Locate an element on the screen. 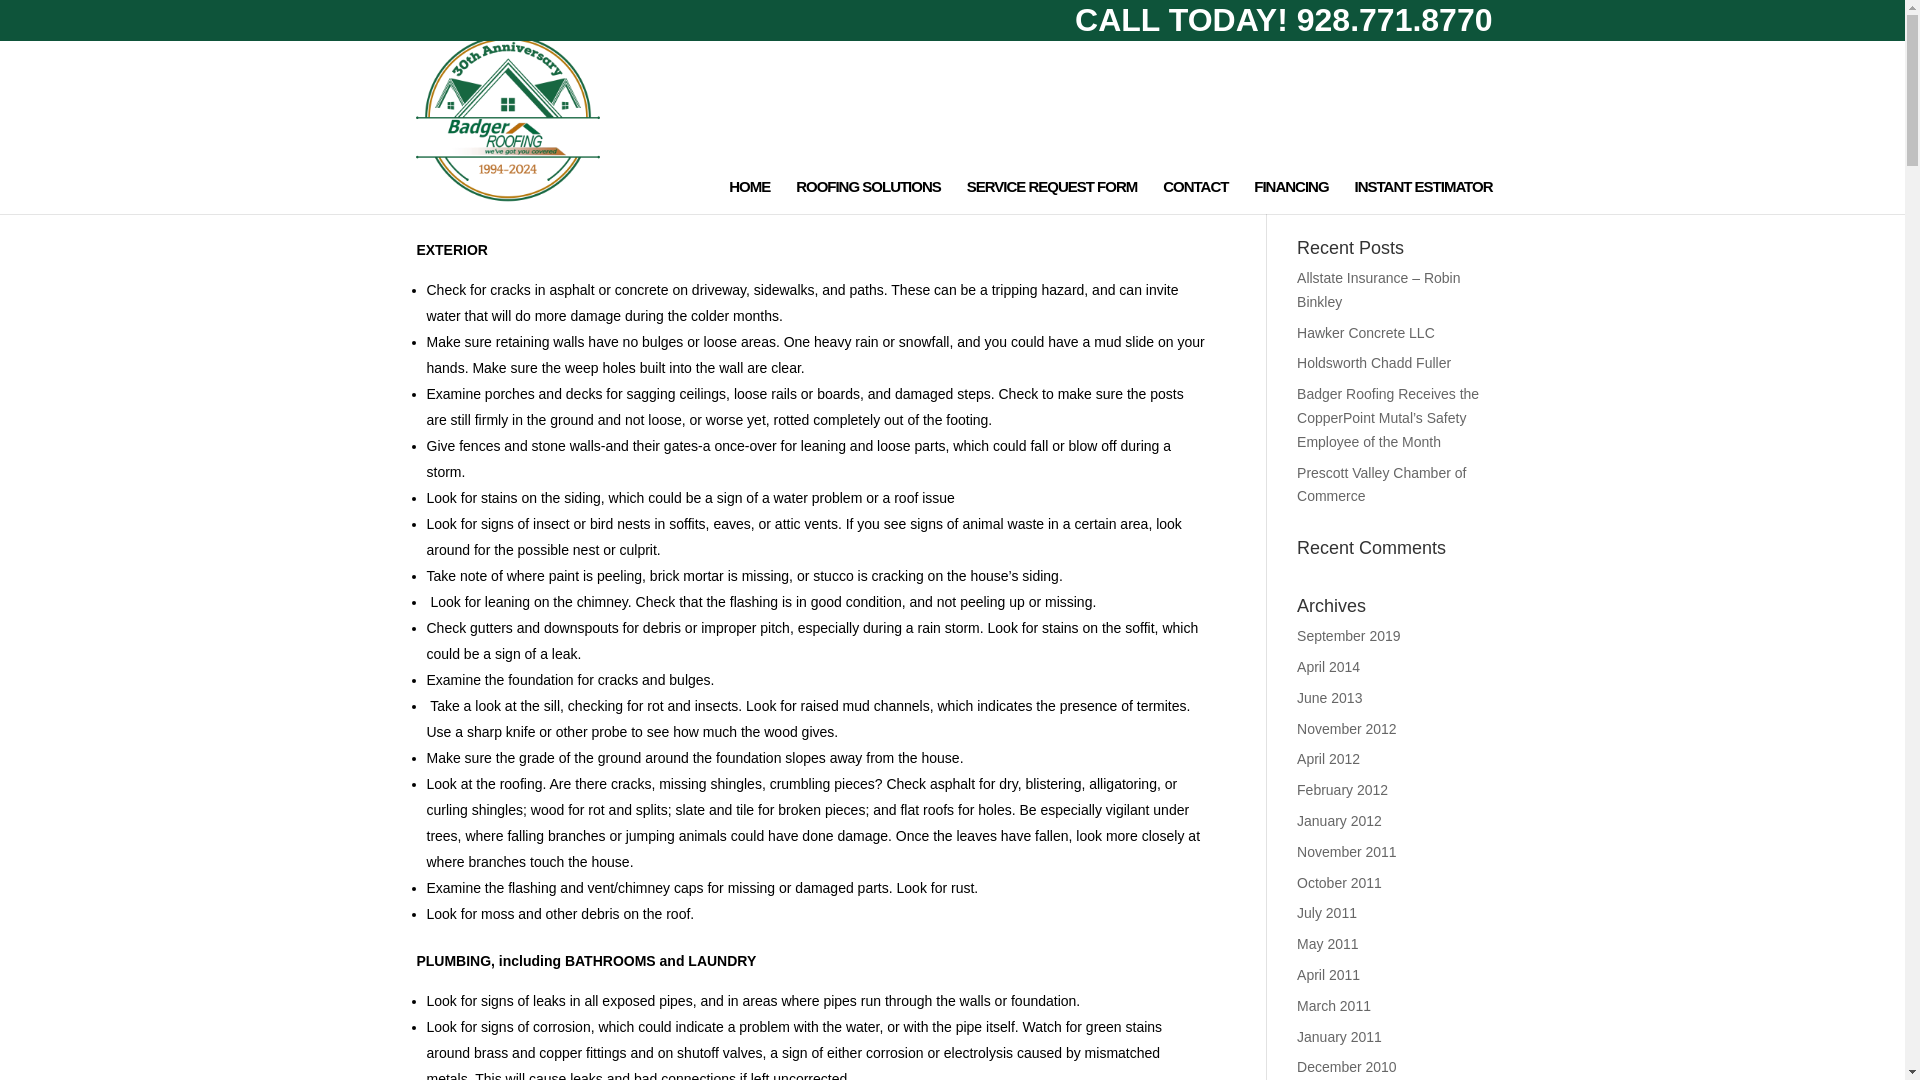 This screenshot has width=1920, height=1080. January 2011 is located at coordinates (1340, 1037).